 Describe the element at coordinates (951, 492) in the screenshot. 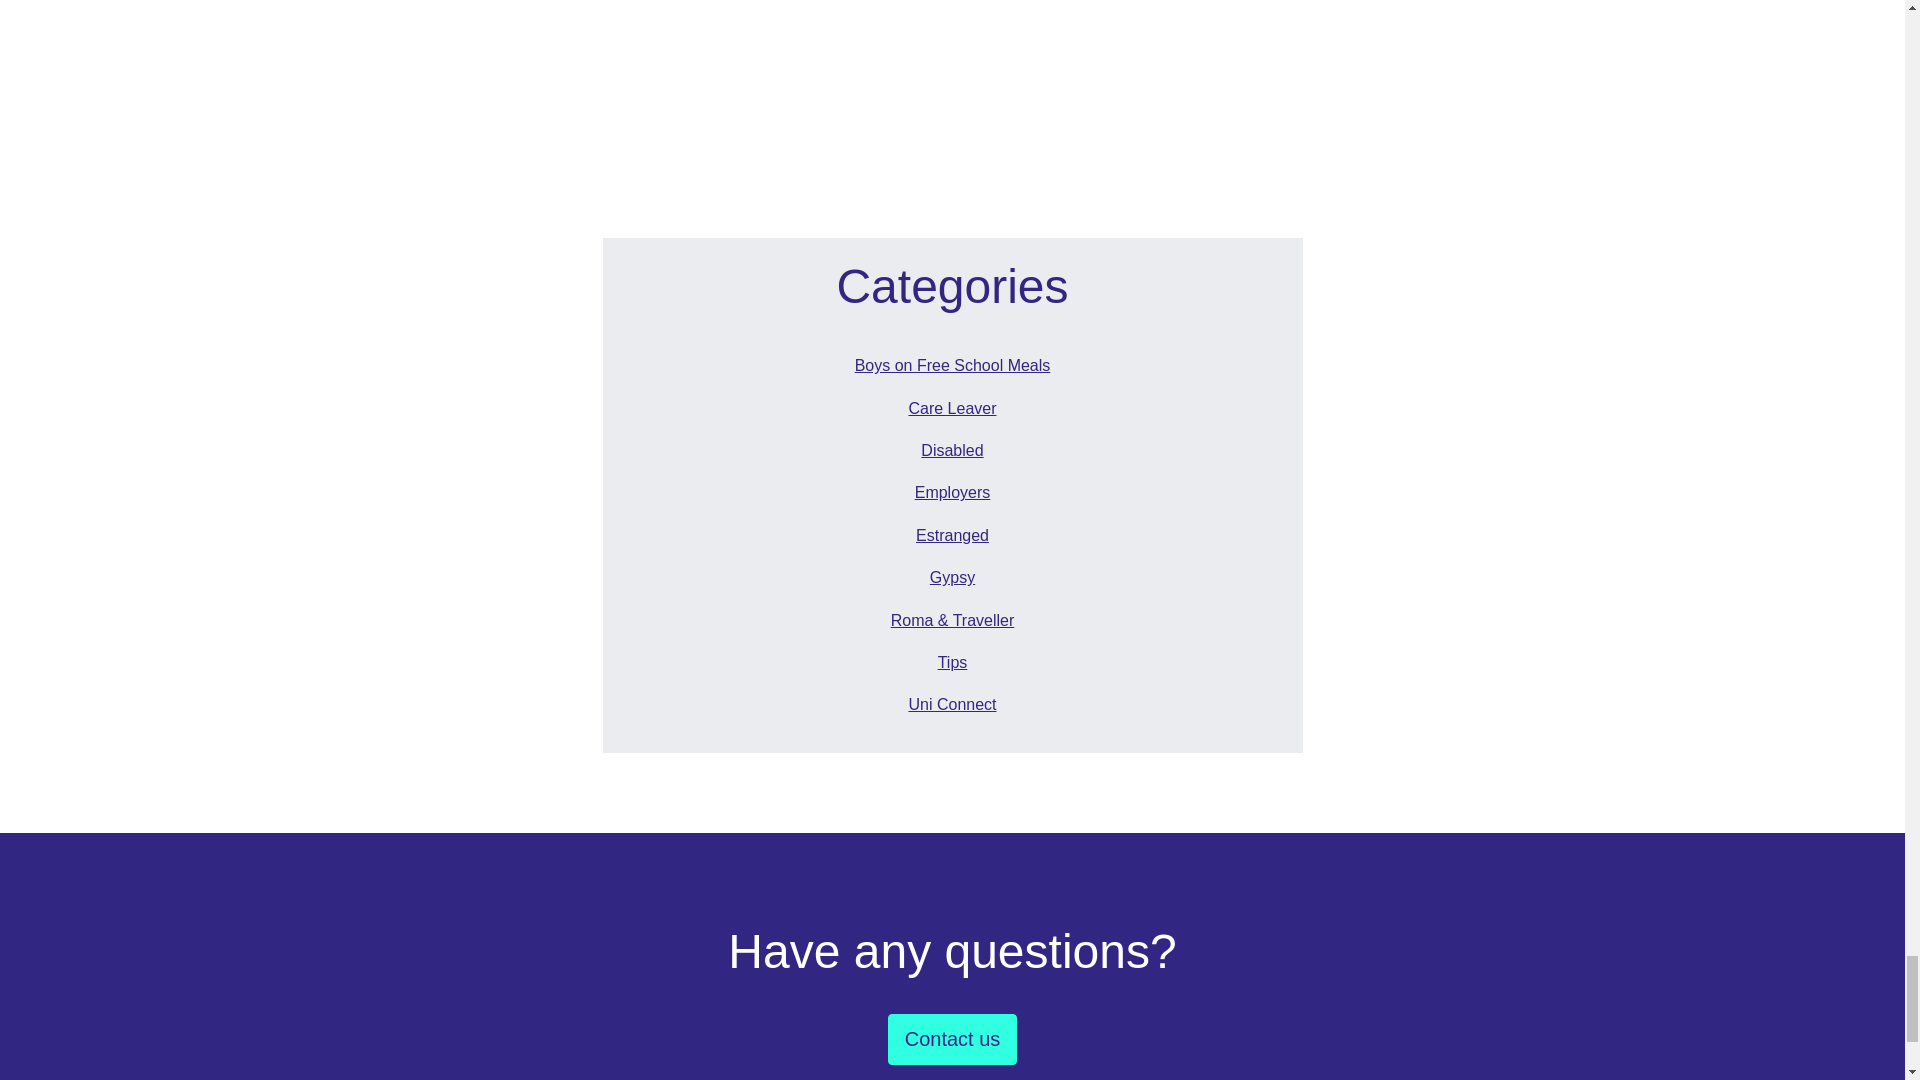

I see `Employers` at that location.